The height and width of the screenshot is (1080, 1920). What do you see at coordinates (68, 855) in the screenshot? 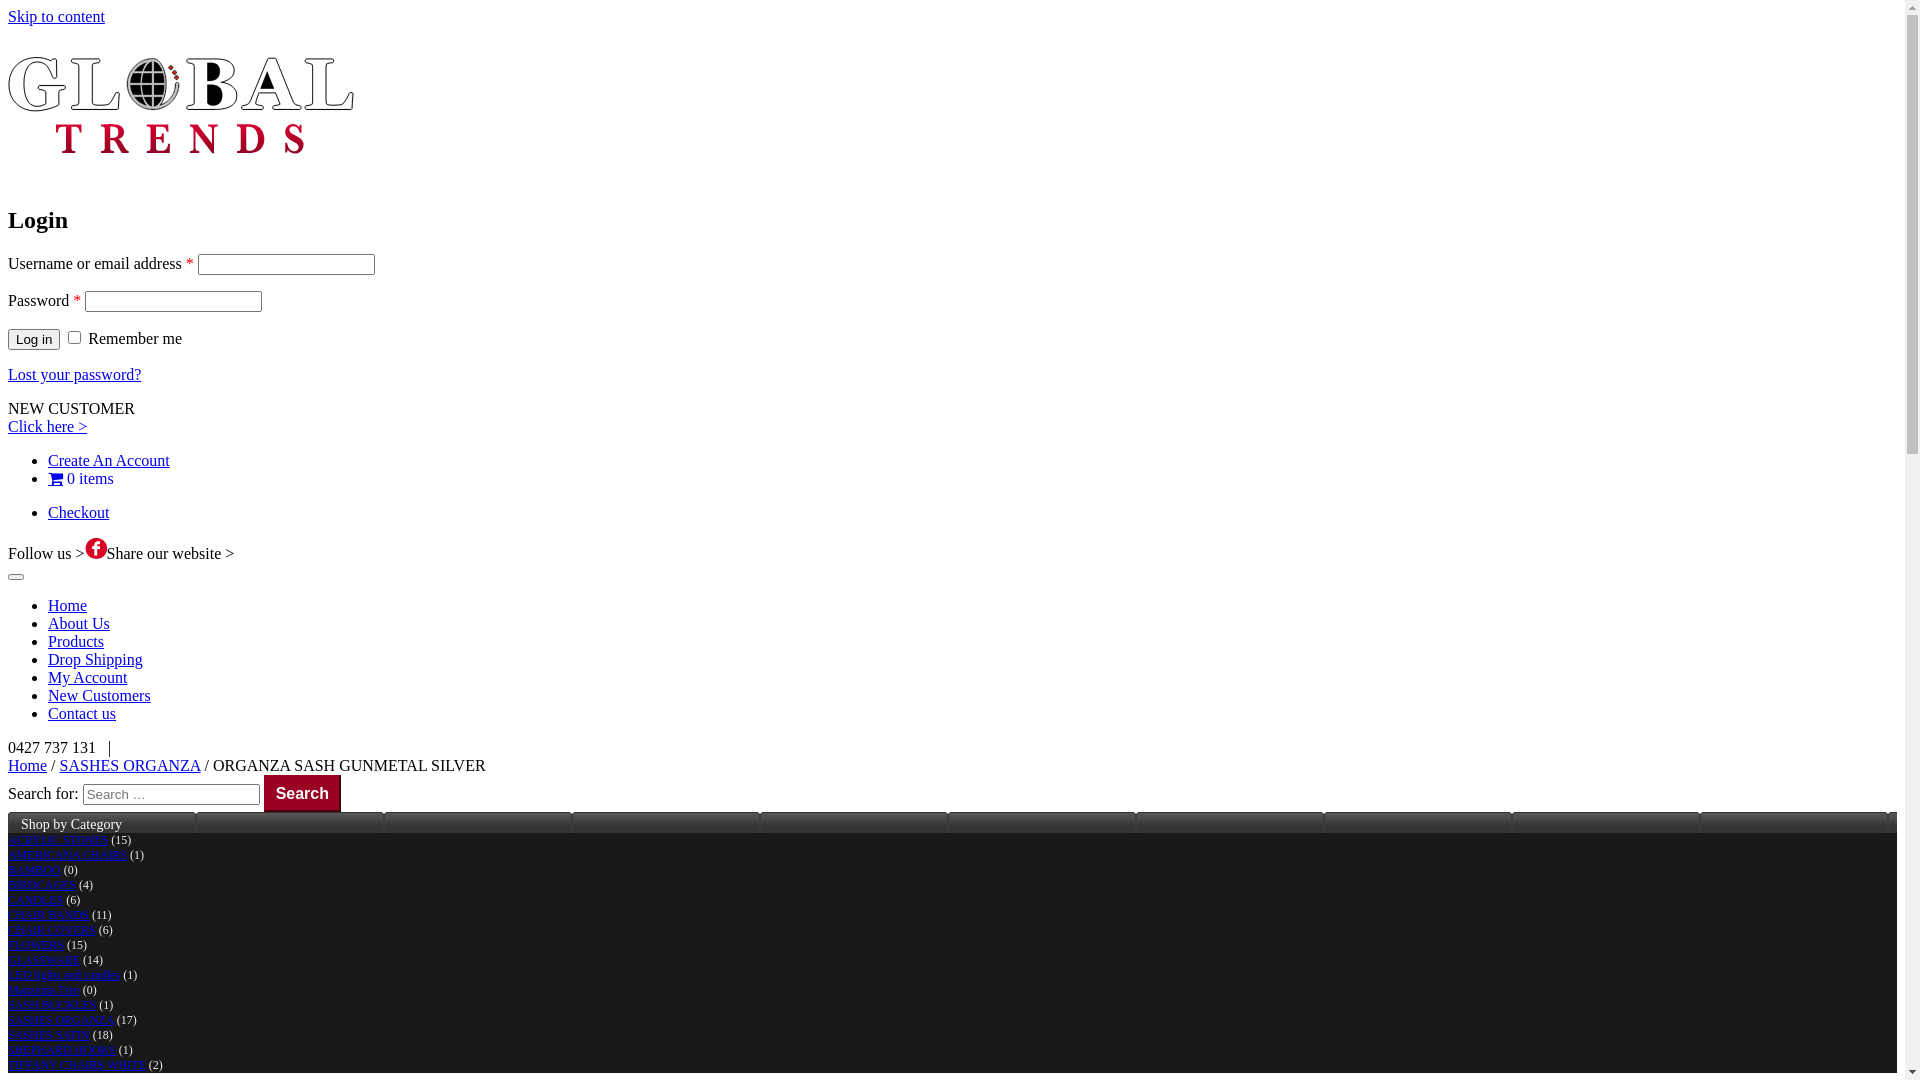
I see `AMERICANA CHAIRS` at bounding box center [68, 855].